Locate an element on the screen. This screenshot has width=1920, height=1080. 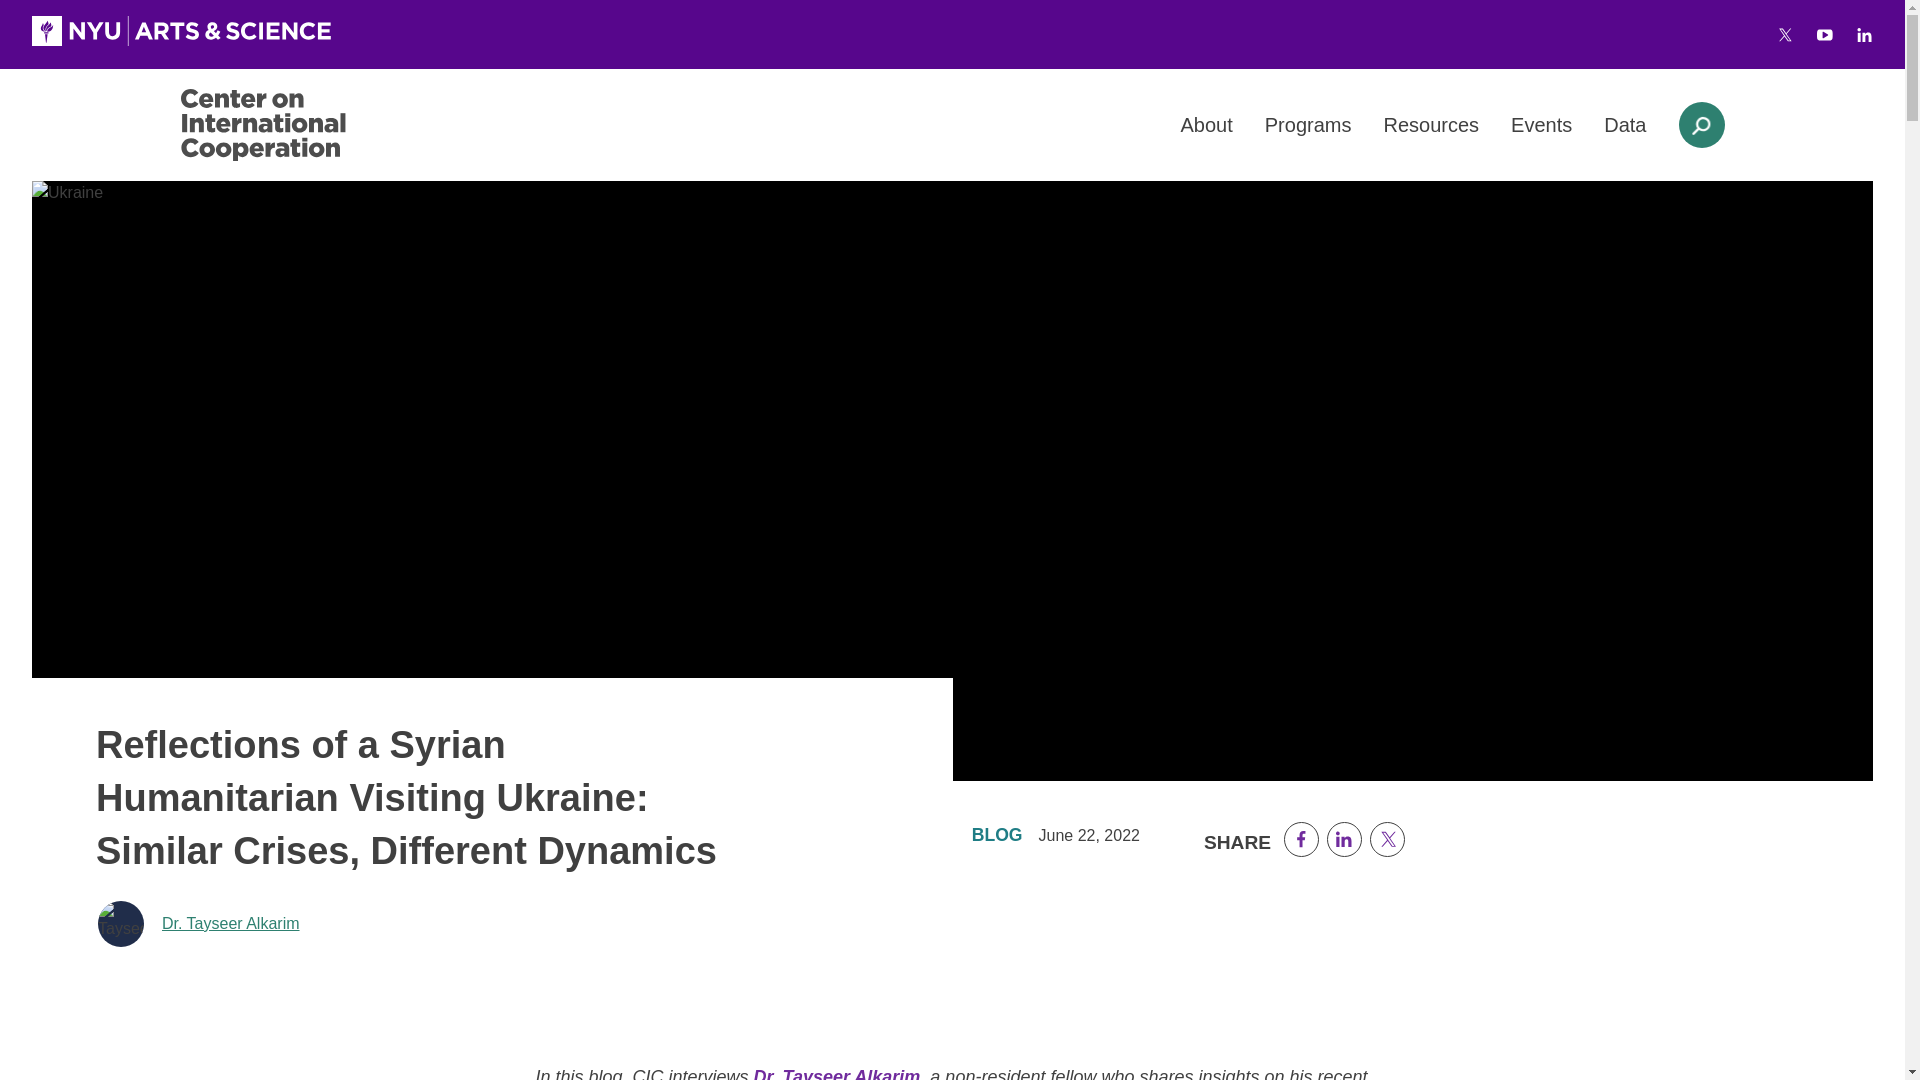
Twitter is located at coordinates (1785, 35).